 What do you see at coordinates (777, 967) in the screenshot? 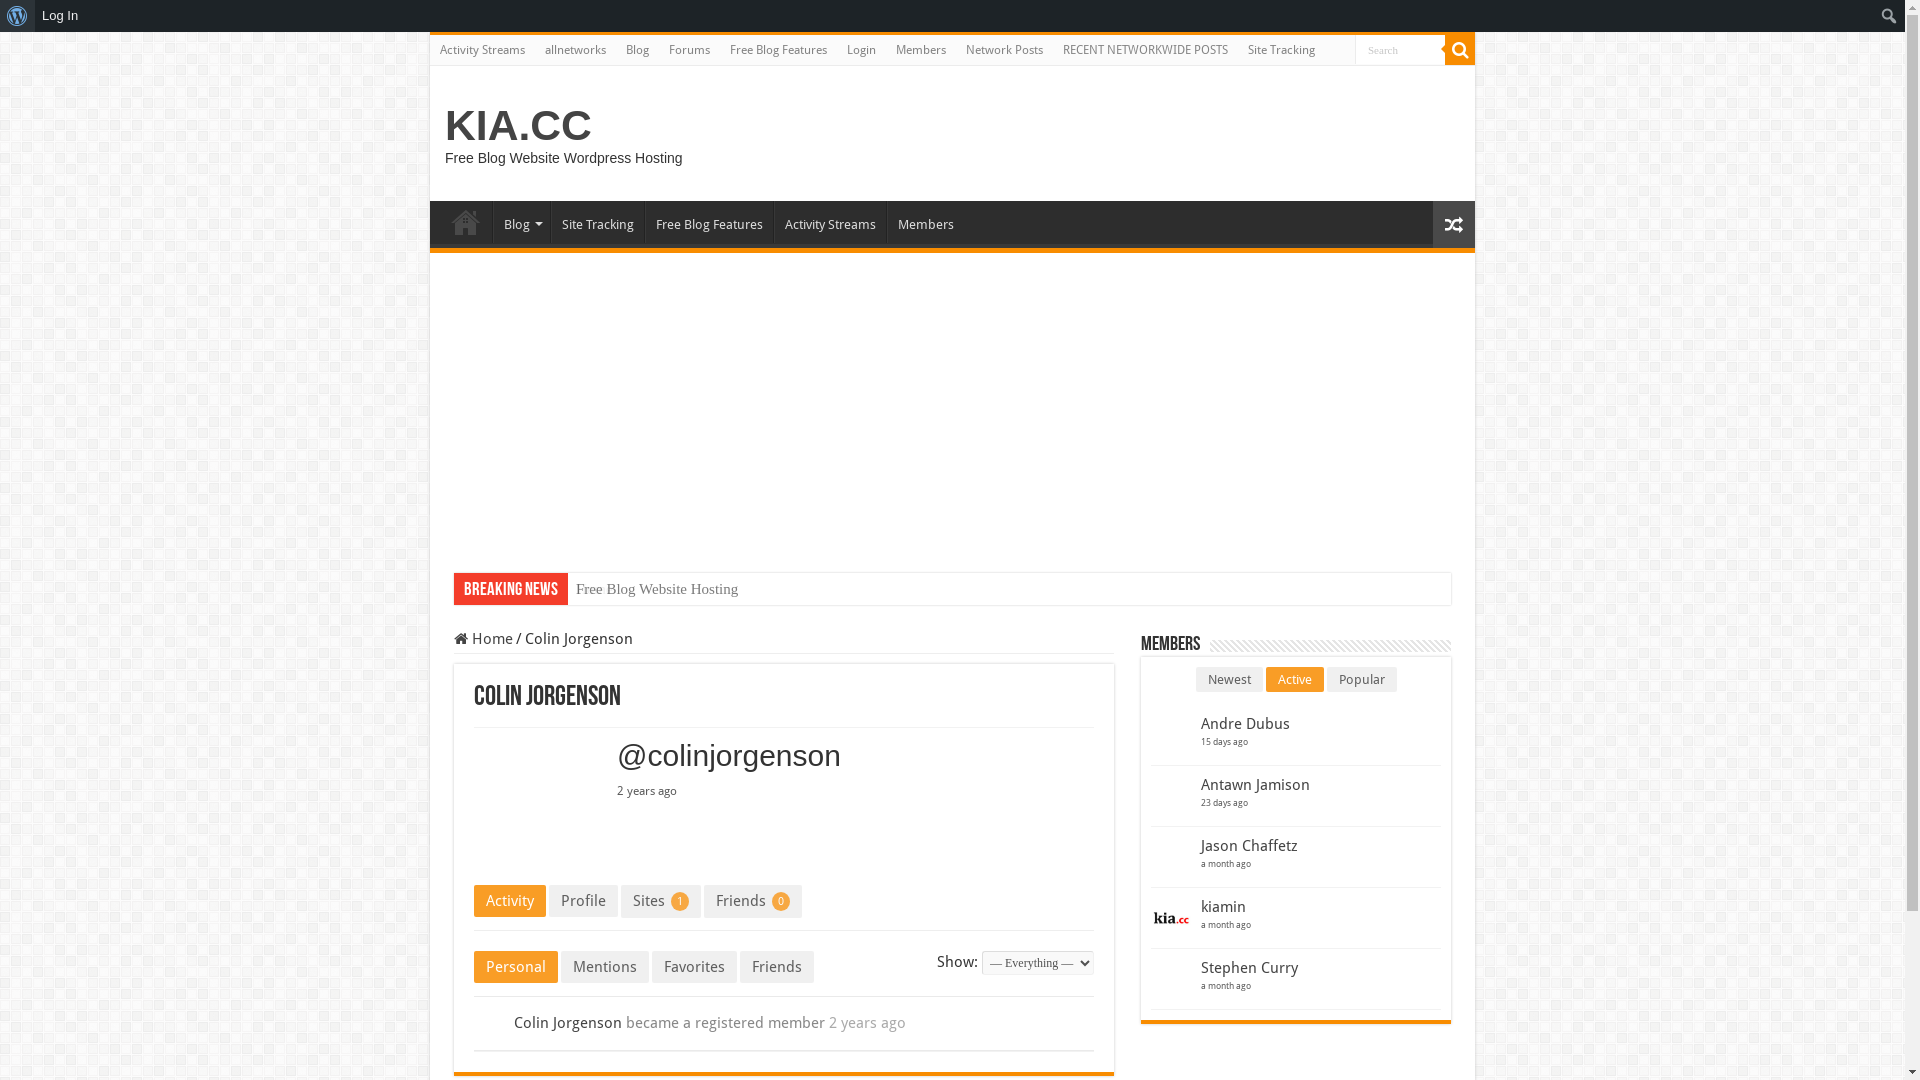
I see `Friends` at bounding box center [777, 967].